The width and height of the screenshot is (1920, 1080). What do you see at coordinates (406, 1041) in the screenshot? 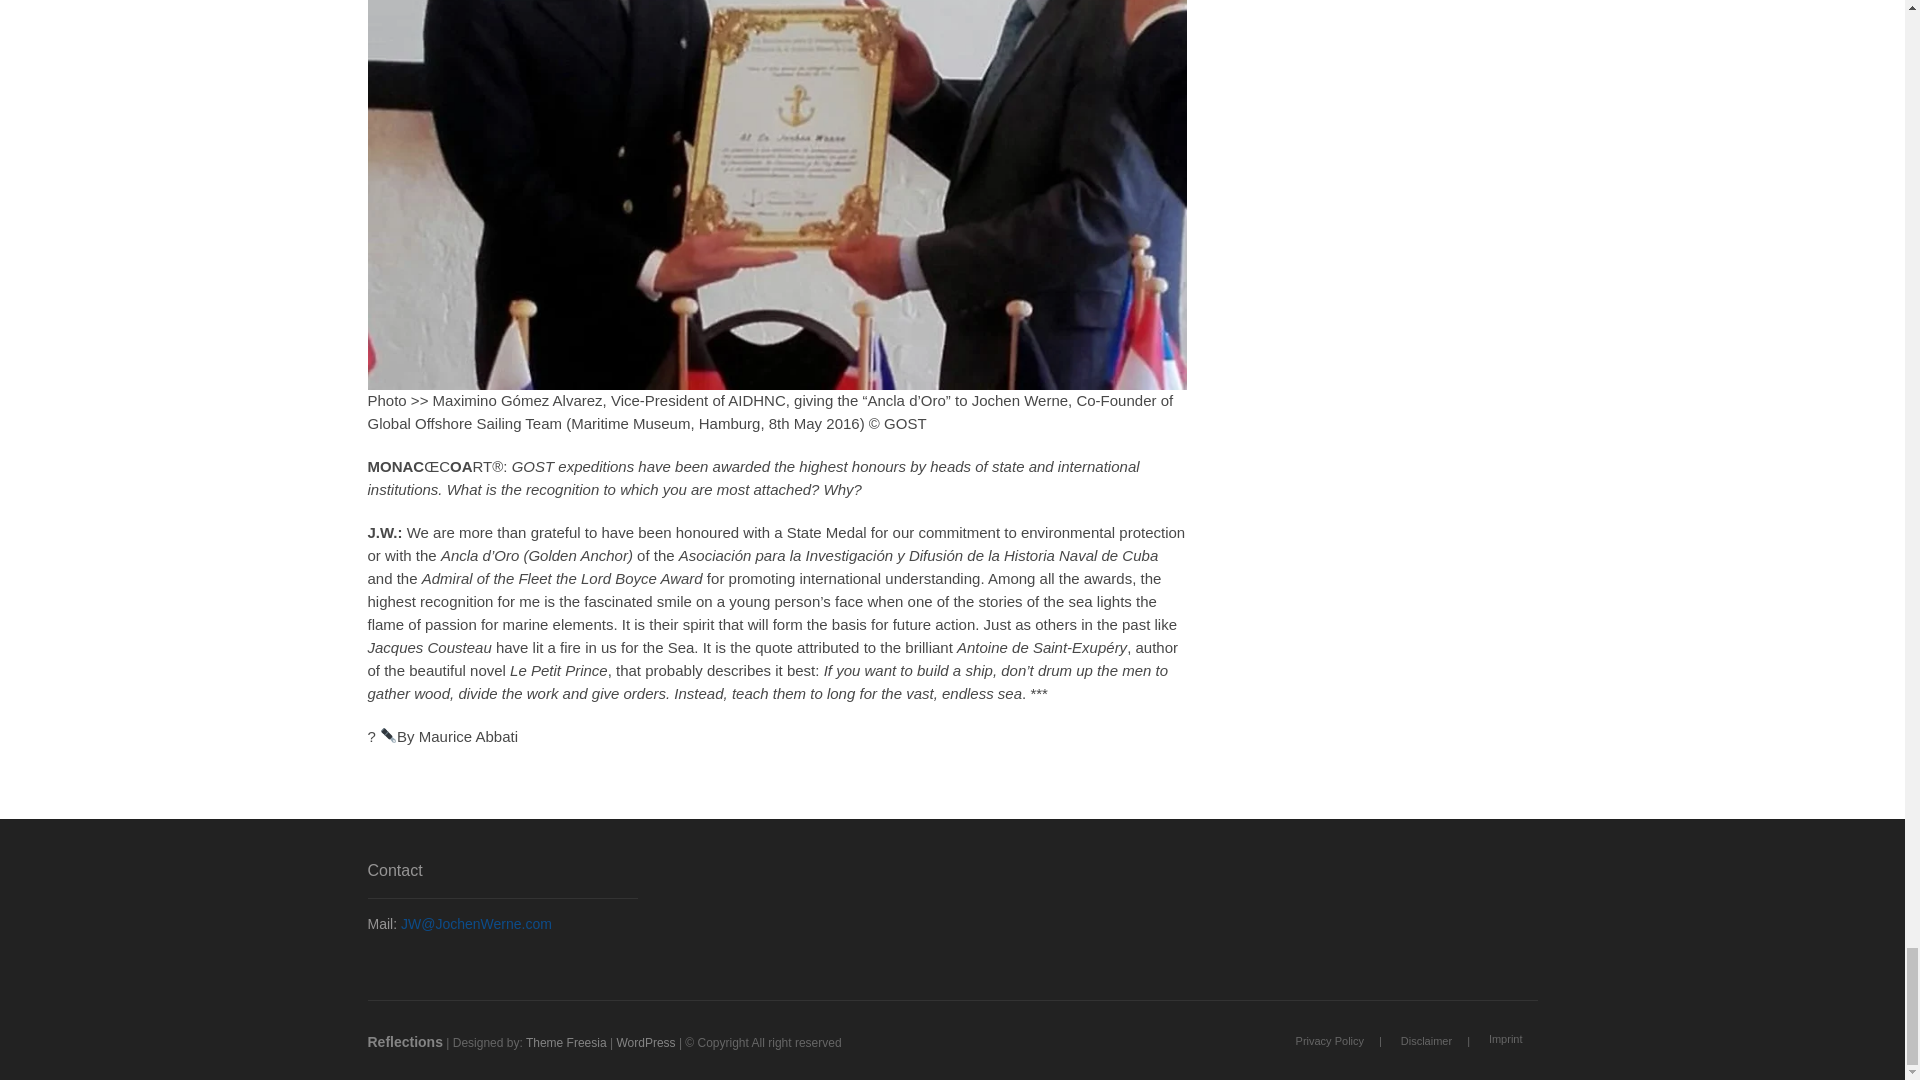
I see `Reflections` at bounding box center [406, 1041].